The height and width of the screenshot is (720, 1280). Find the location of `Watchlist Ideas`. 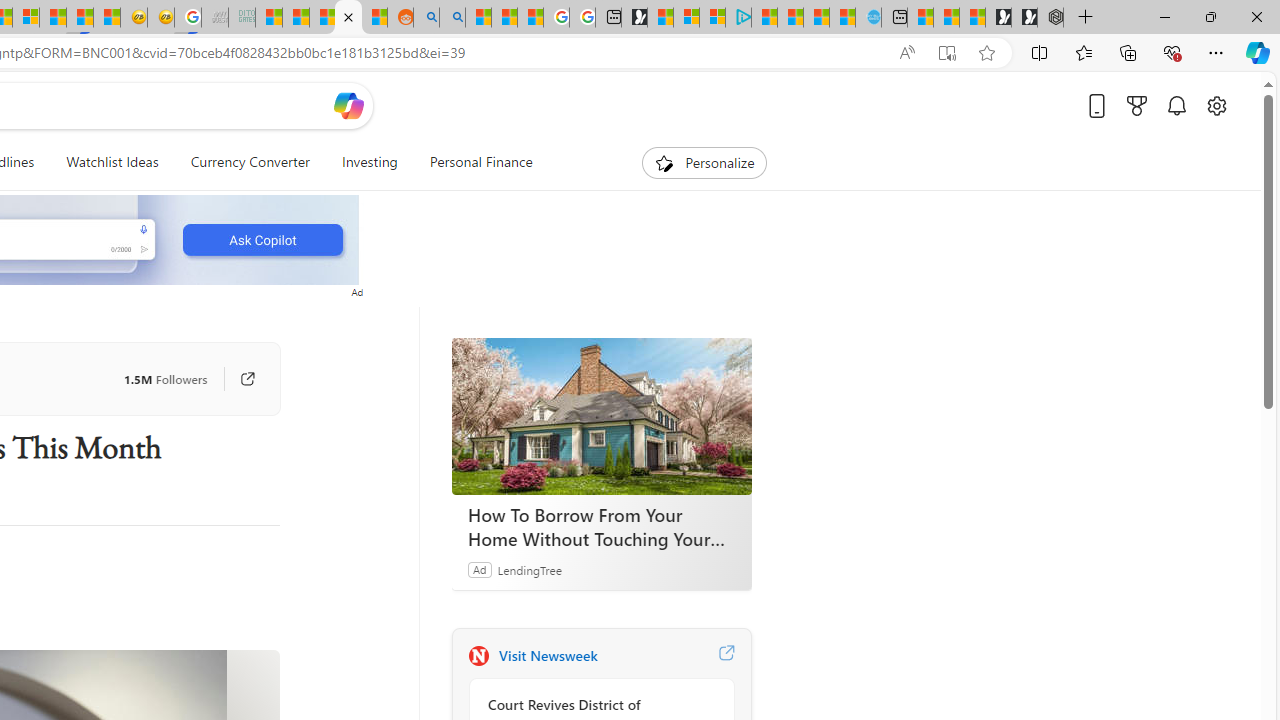

Watchlist Ideas is located at coordinates (112, 162).